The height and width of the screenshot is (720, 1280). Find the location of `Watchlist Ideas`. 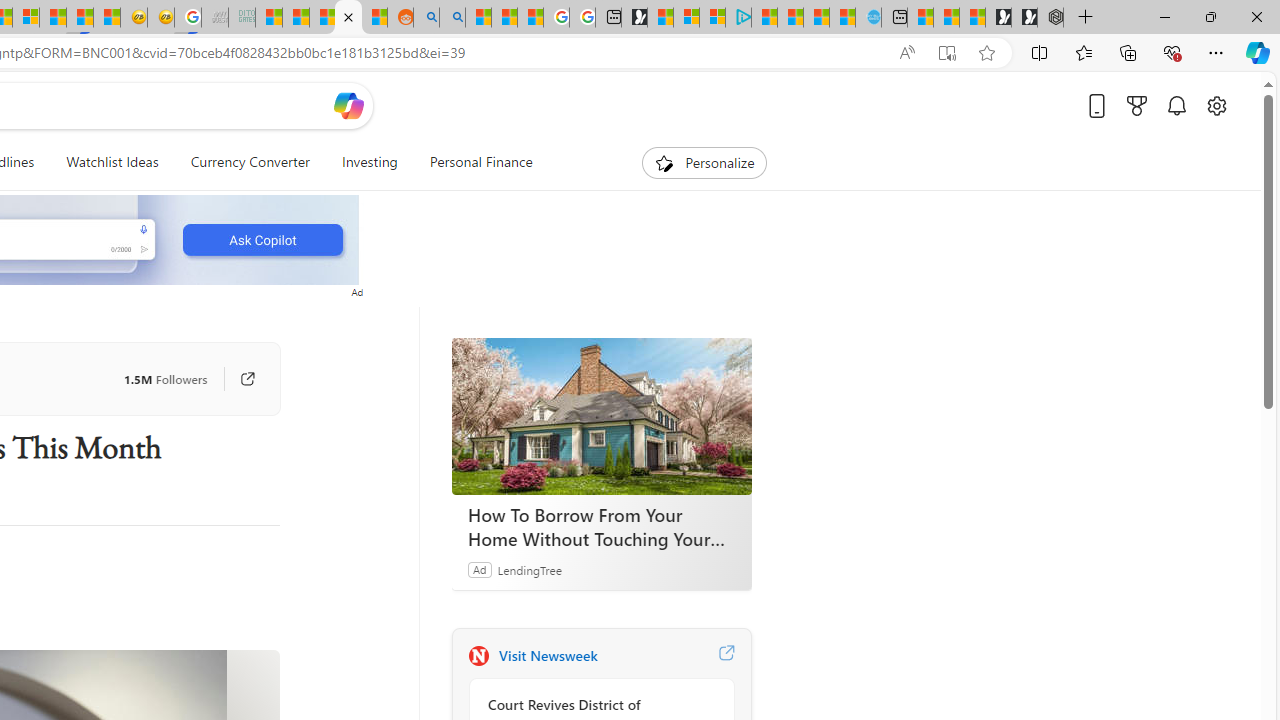

Watchlist Ideas is located at coordinates (112, 162).